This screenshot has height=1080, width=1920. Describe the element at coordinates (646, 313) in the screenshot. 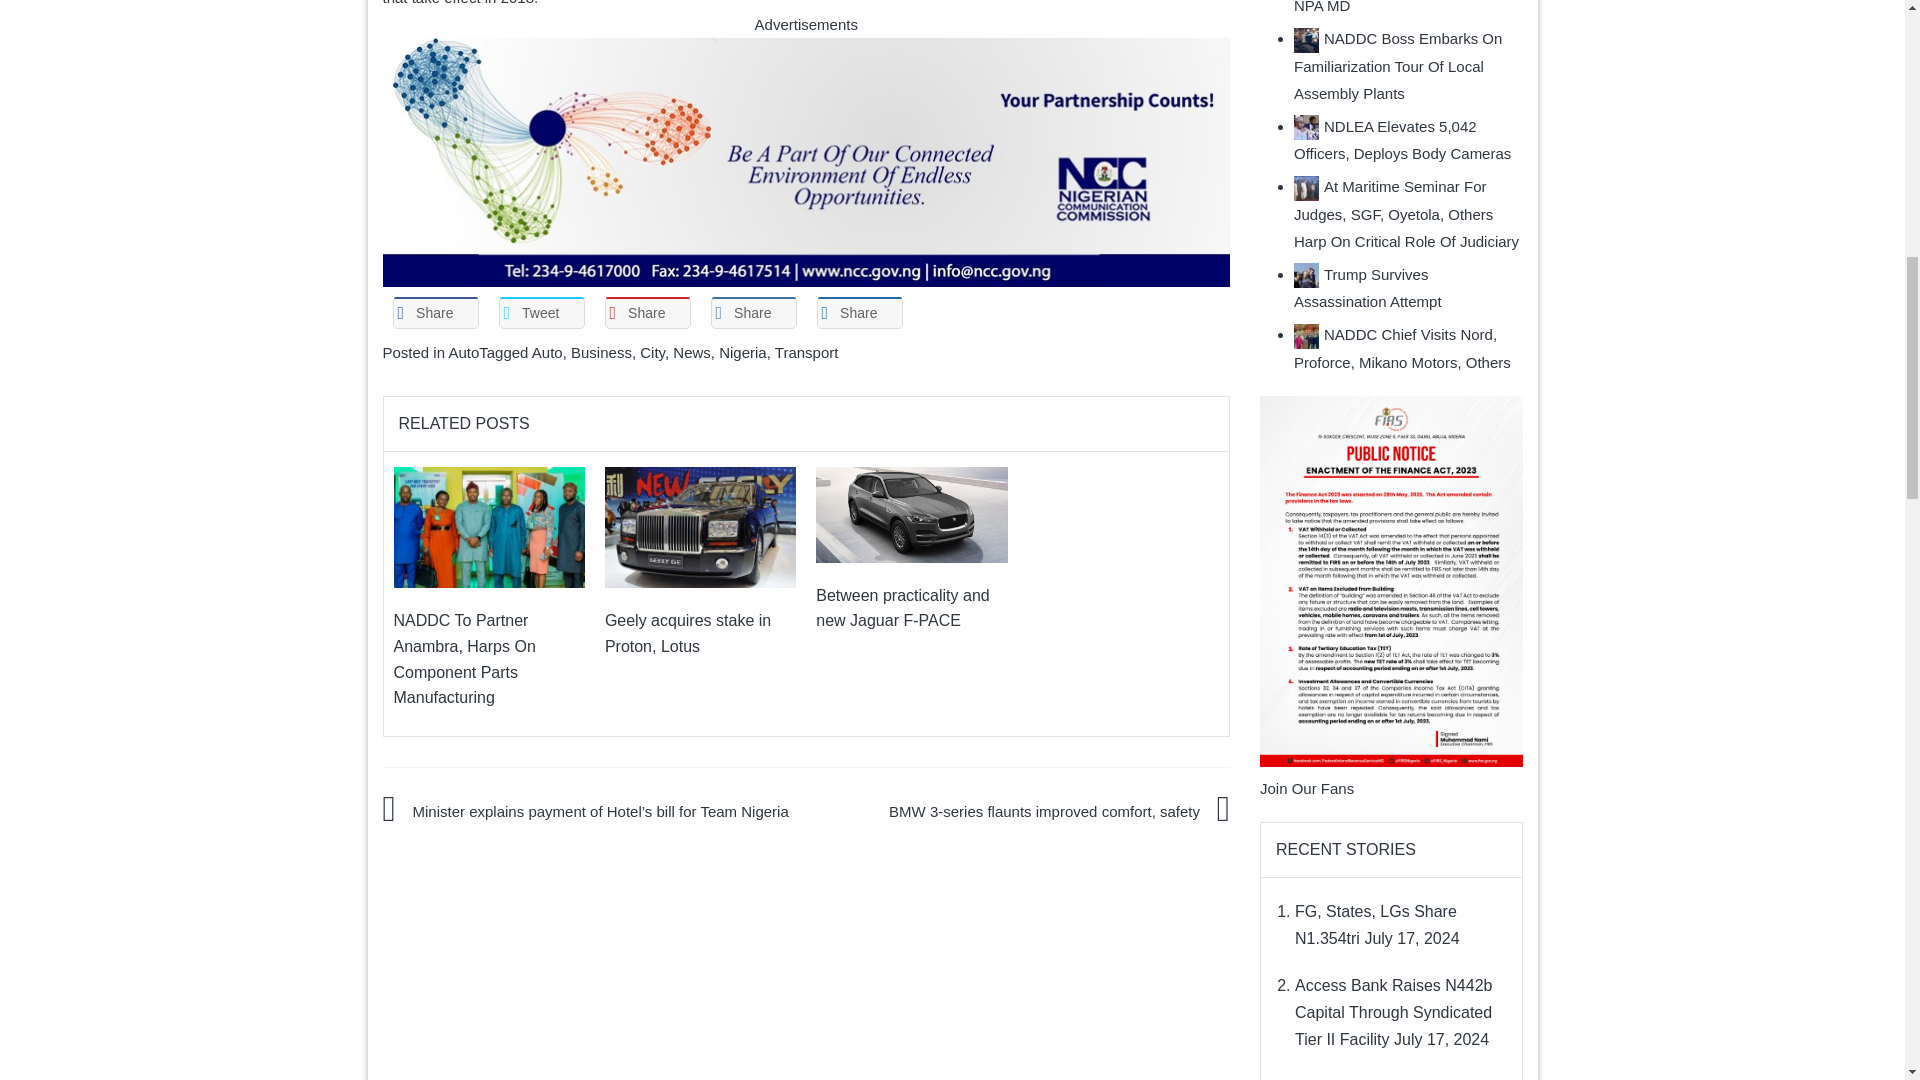

I see `Share on Pinterest` at that location.